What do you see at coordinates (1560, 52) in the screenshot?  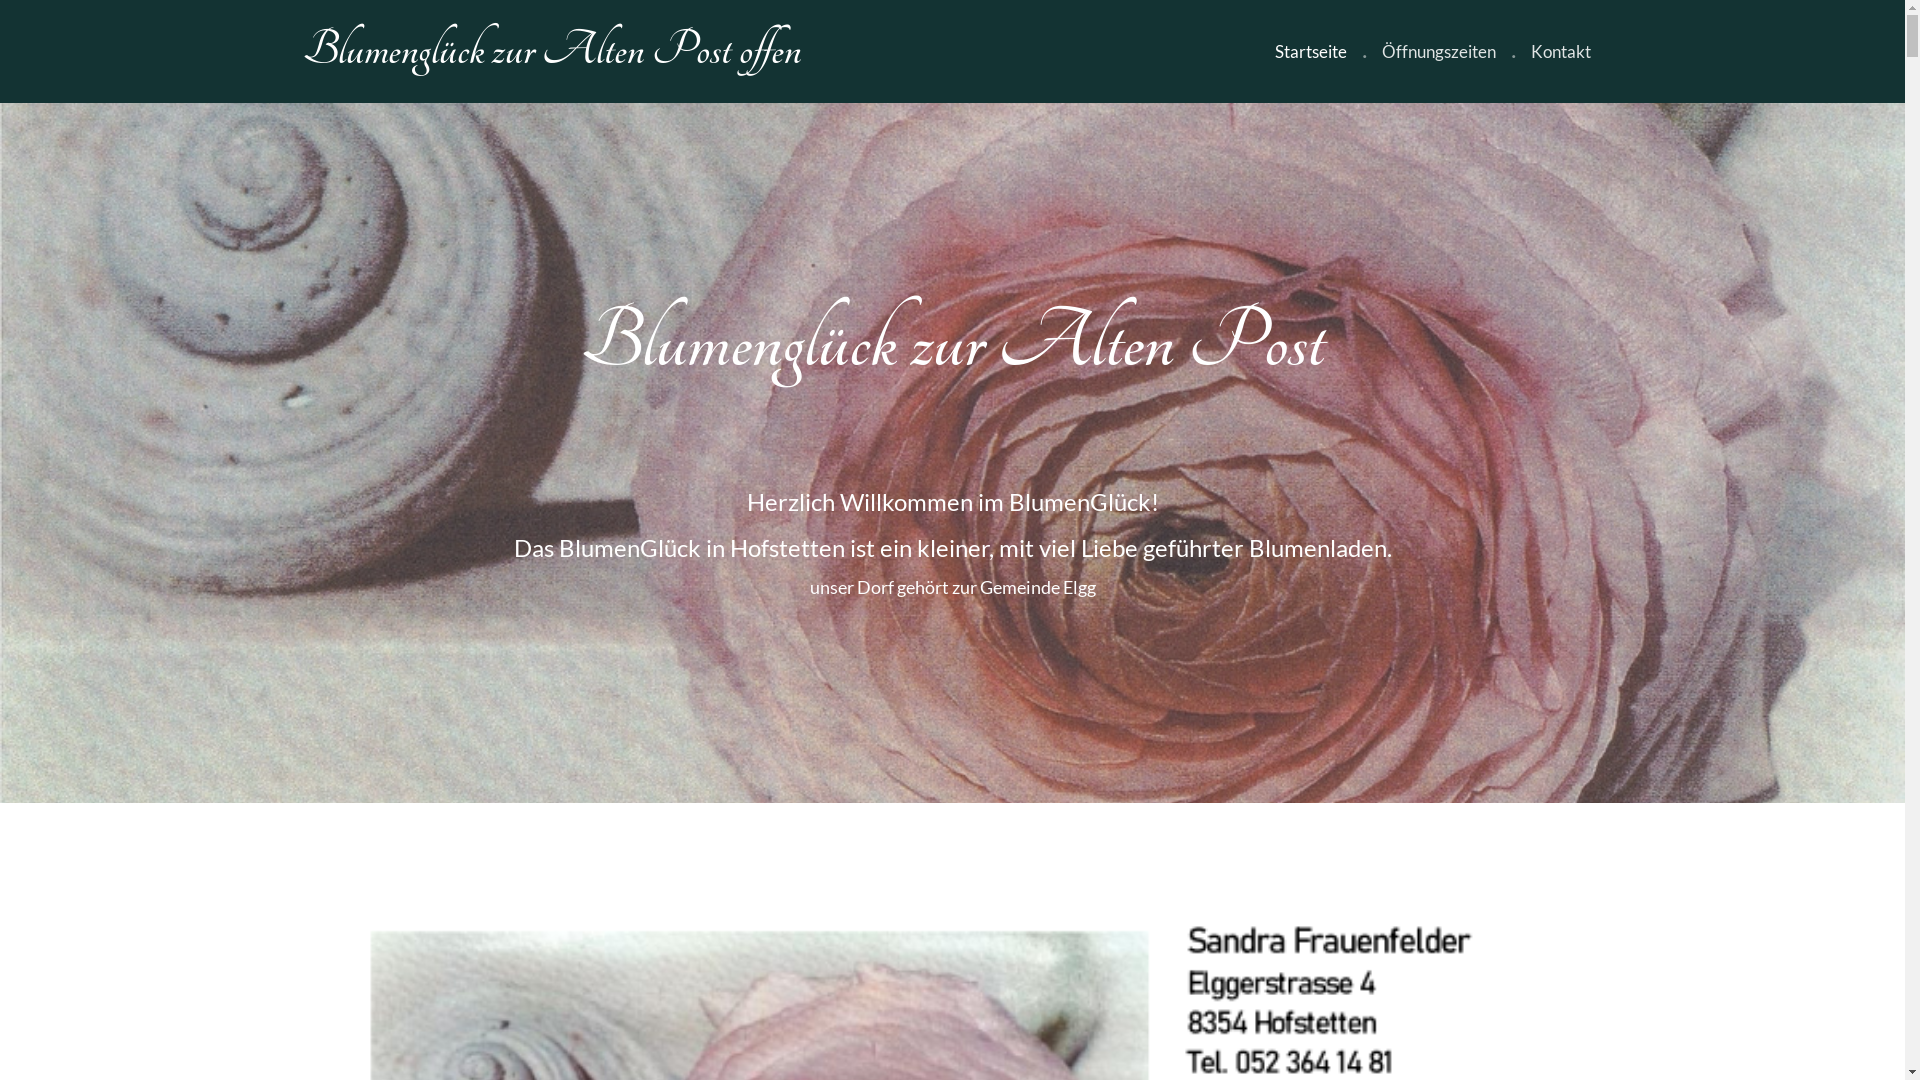 I see `Kontakt` at bounding box center [1560, 52].